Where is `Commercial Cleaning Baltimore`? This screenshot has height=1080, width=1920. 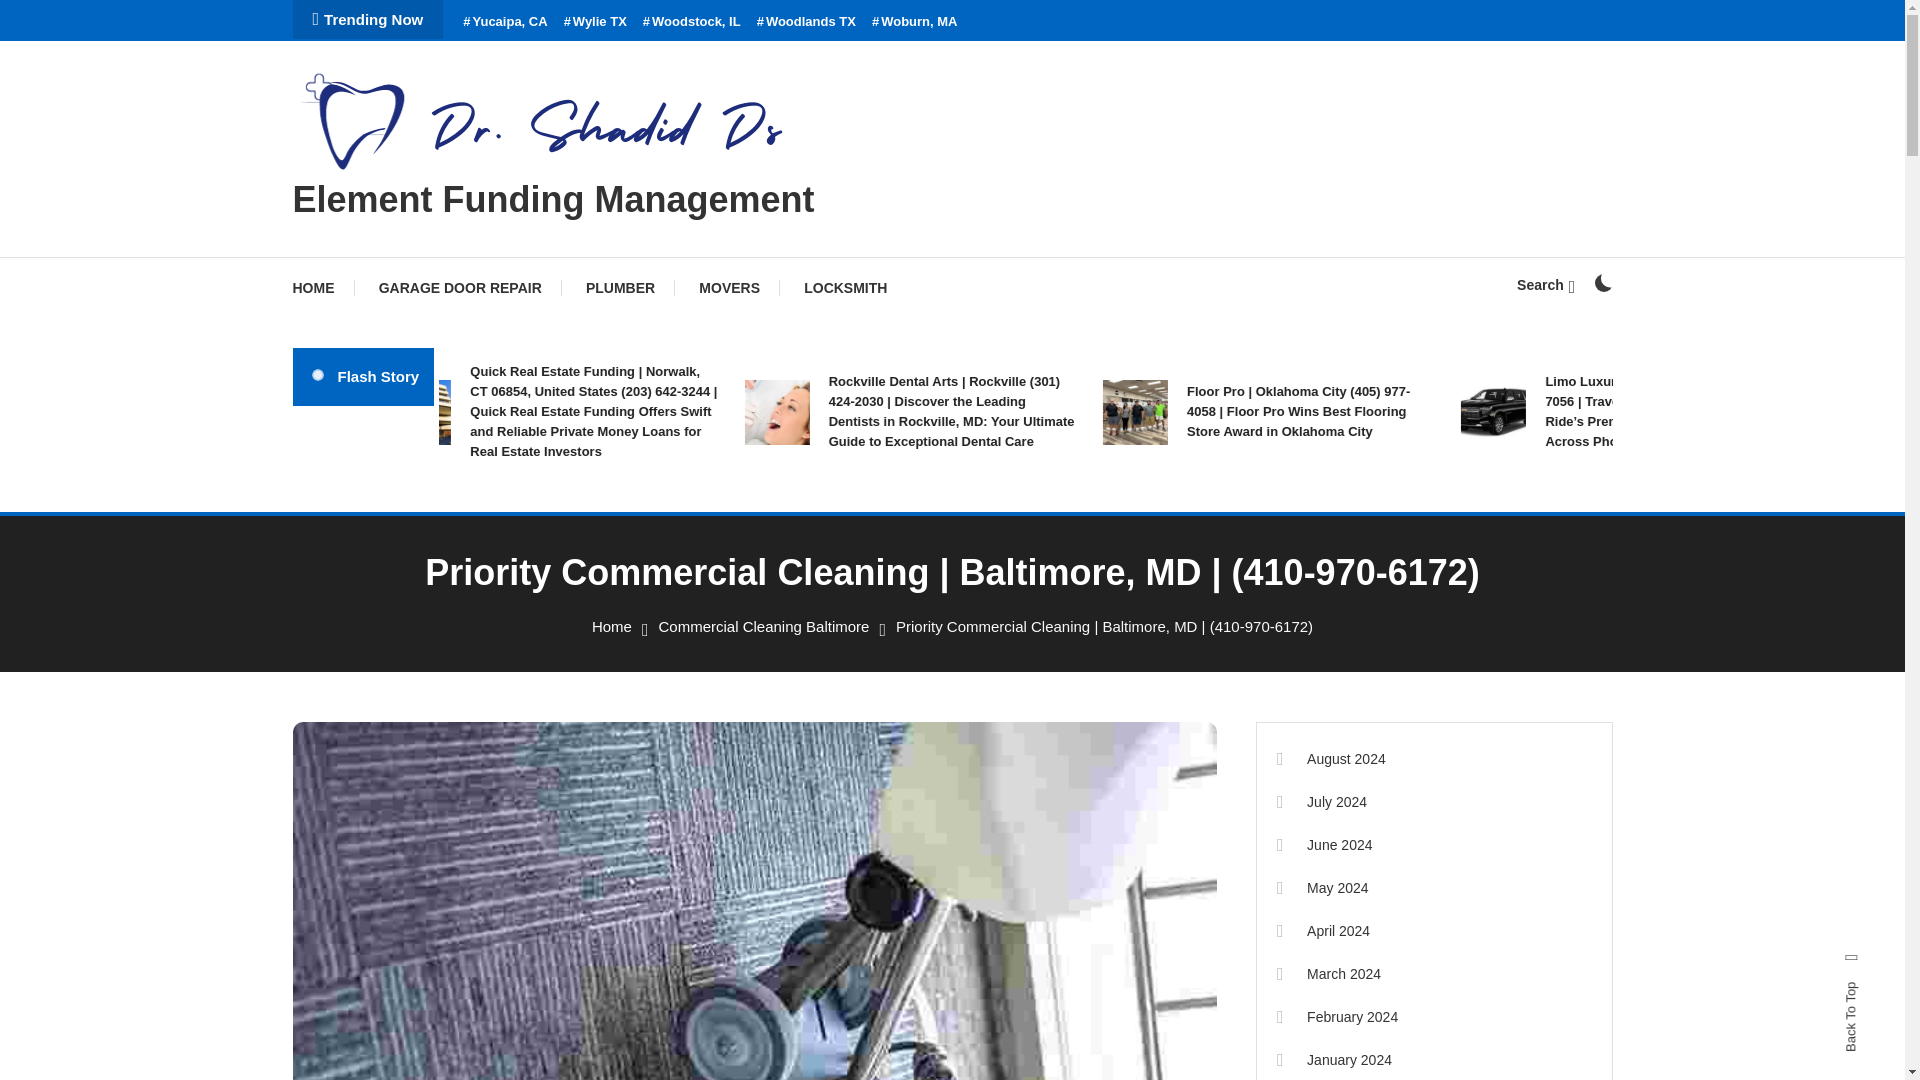
Commercial Cleaning Baltimore is located at coordinates (764, 626).